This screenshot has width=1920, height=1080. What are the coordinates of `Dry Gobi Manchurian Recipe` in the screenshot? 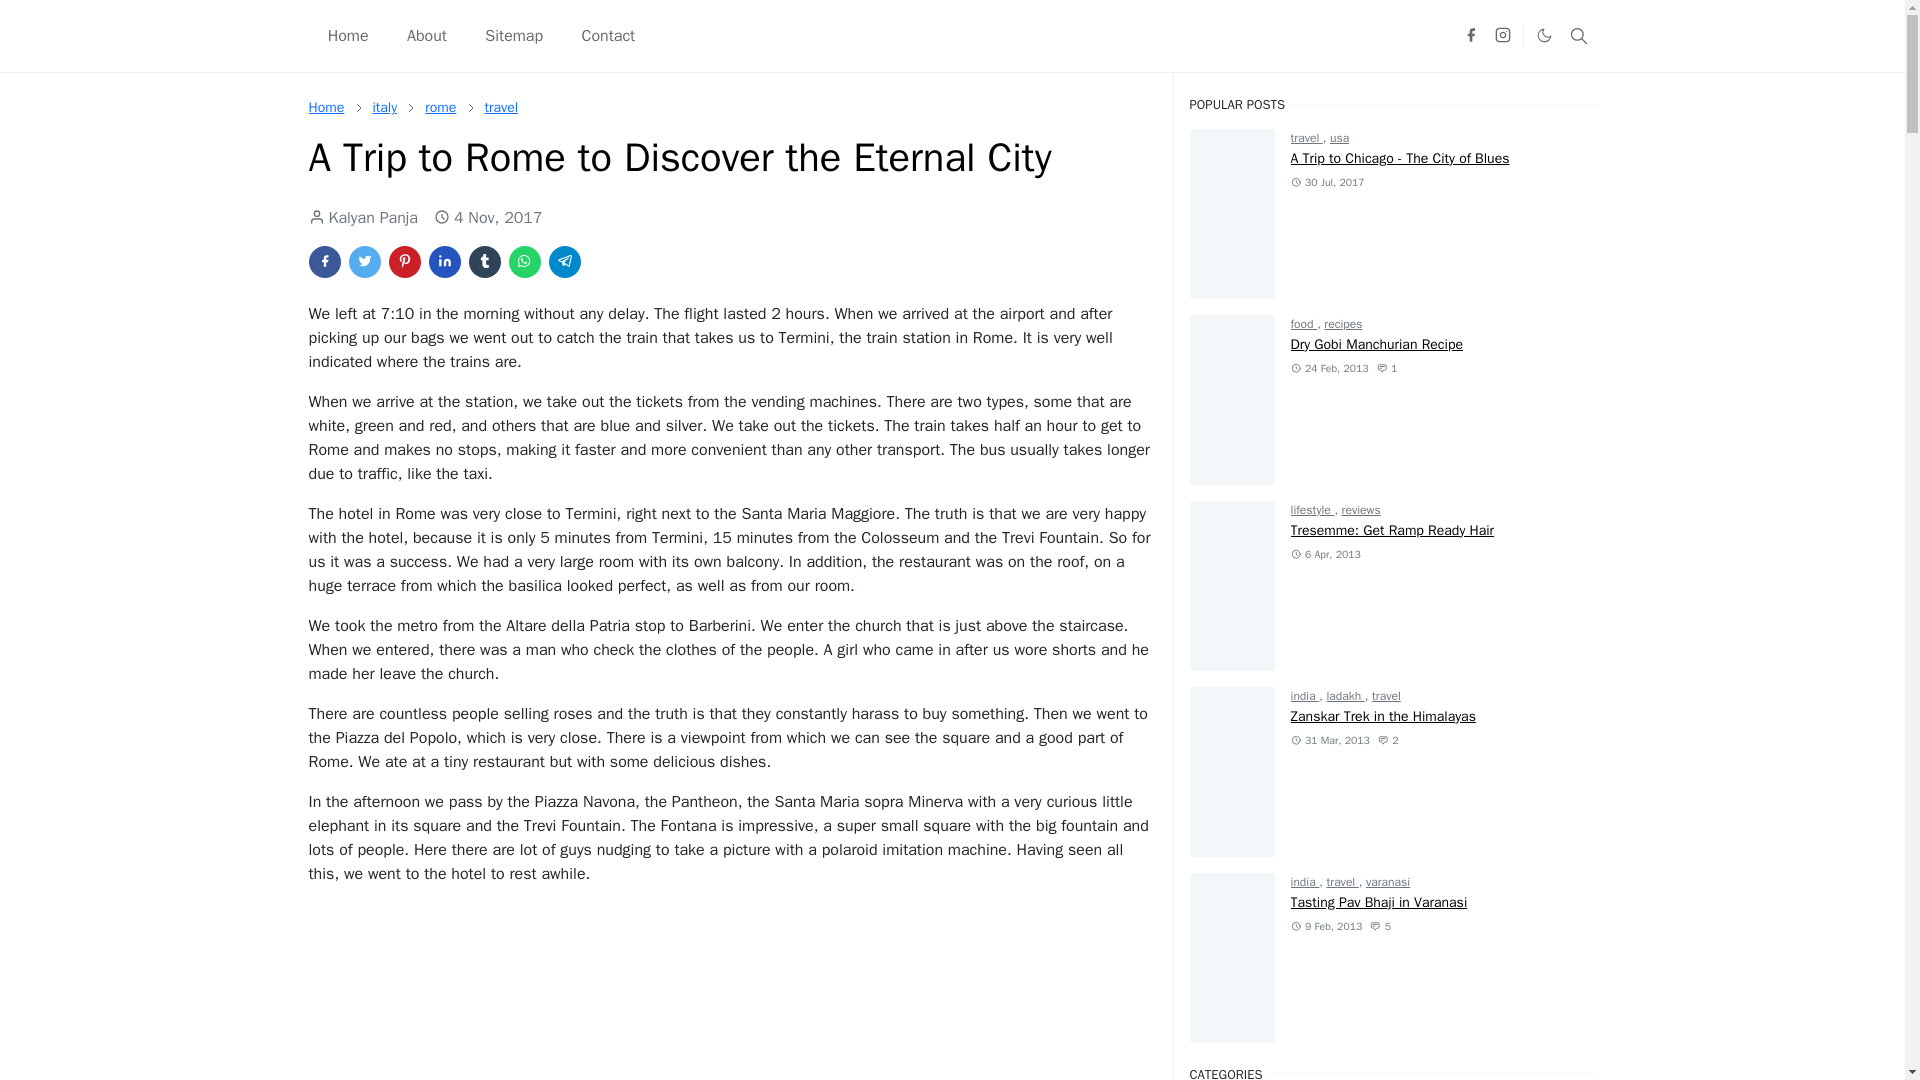 It's located at (1376, 344).